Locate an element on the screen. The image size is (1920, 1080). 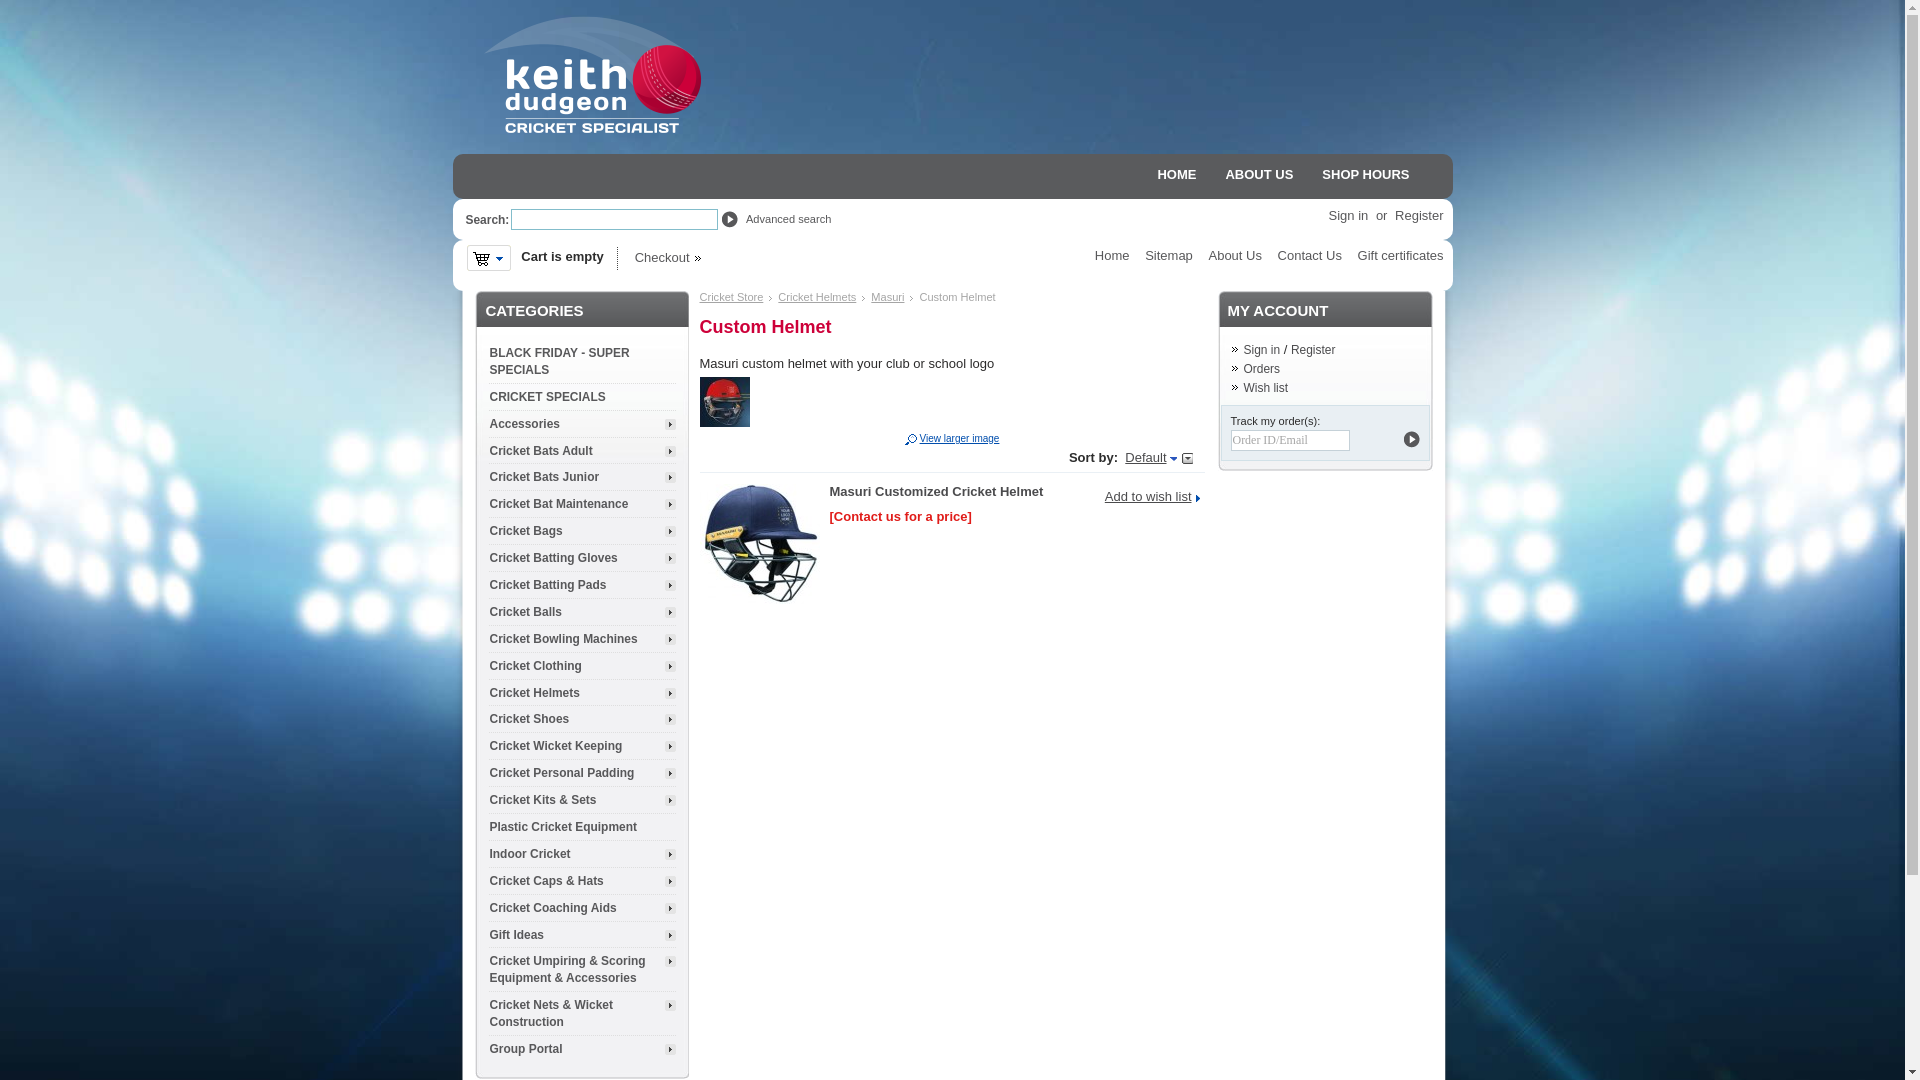
Plastic Cricket Equipment is located at coordinates (582, 827).